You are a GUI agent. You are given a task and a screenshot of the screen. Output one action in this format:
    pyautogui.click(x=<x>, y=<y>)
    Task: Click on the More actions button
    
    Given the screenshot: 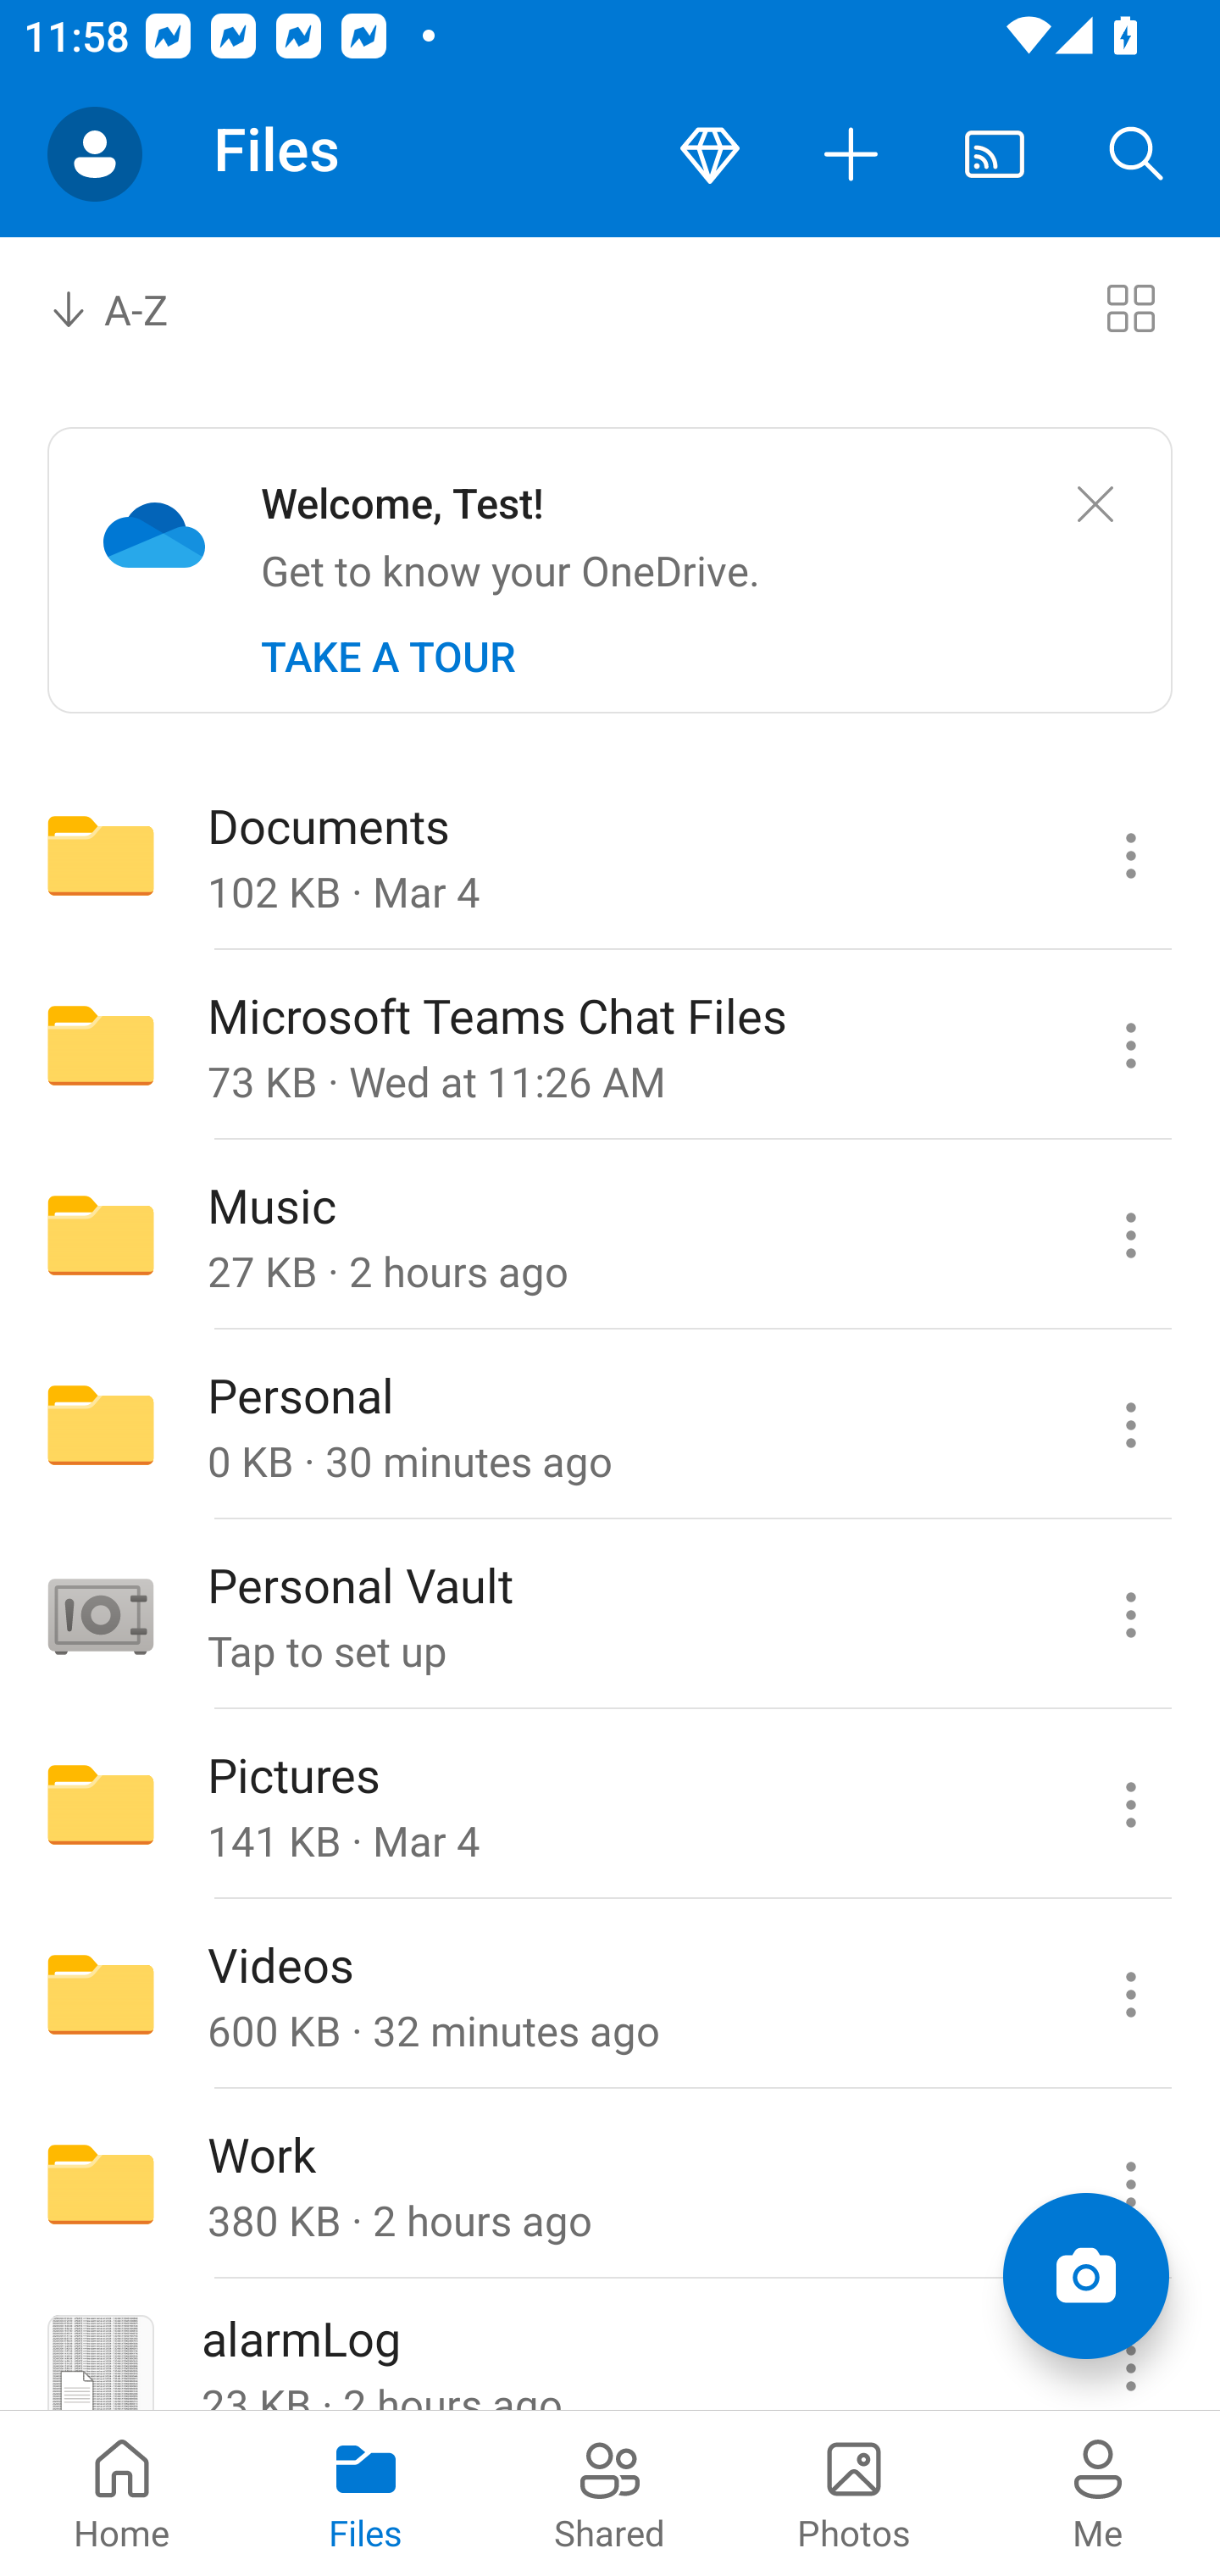 What is the action you would take?
    pyautogui.click(x=852, y=154)
    